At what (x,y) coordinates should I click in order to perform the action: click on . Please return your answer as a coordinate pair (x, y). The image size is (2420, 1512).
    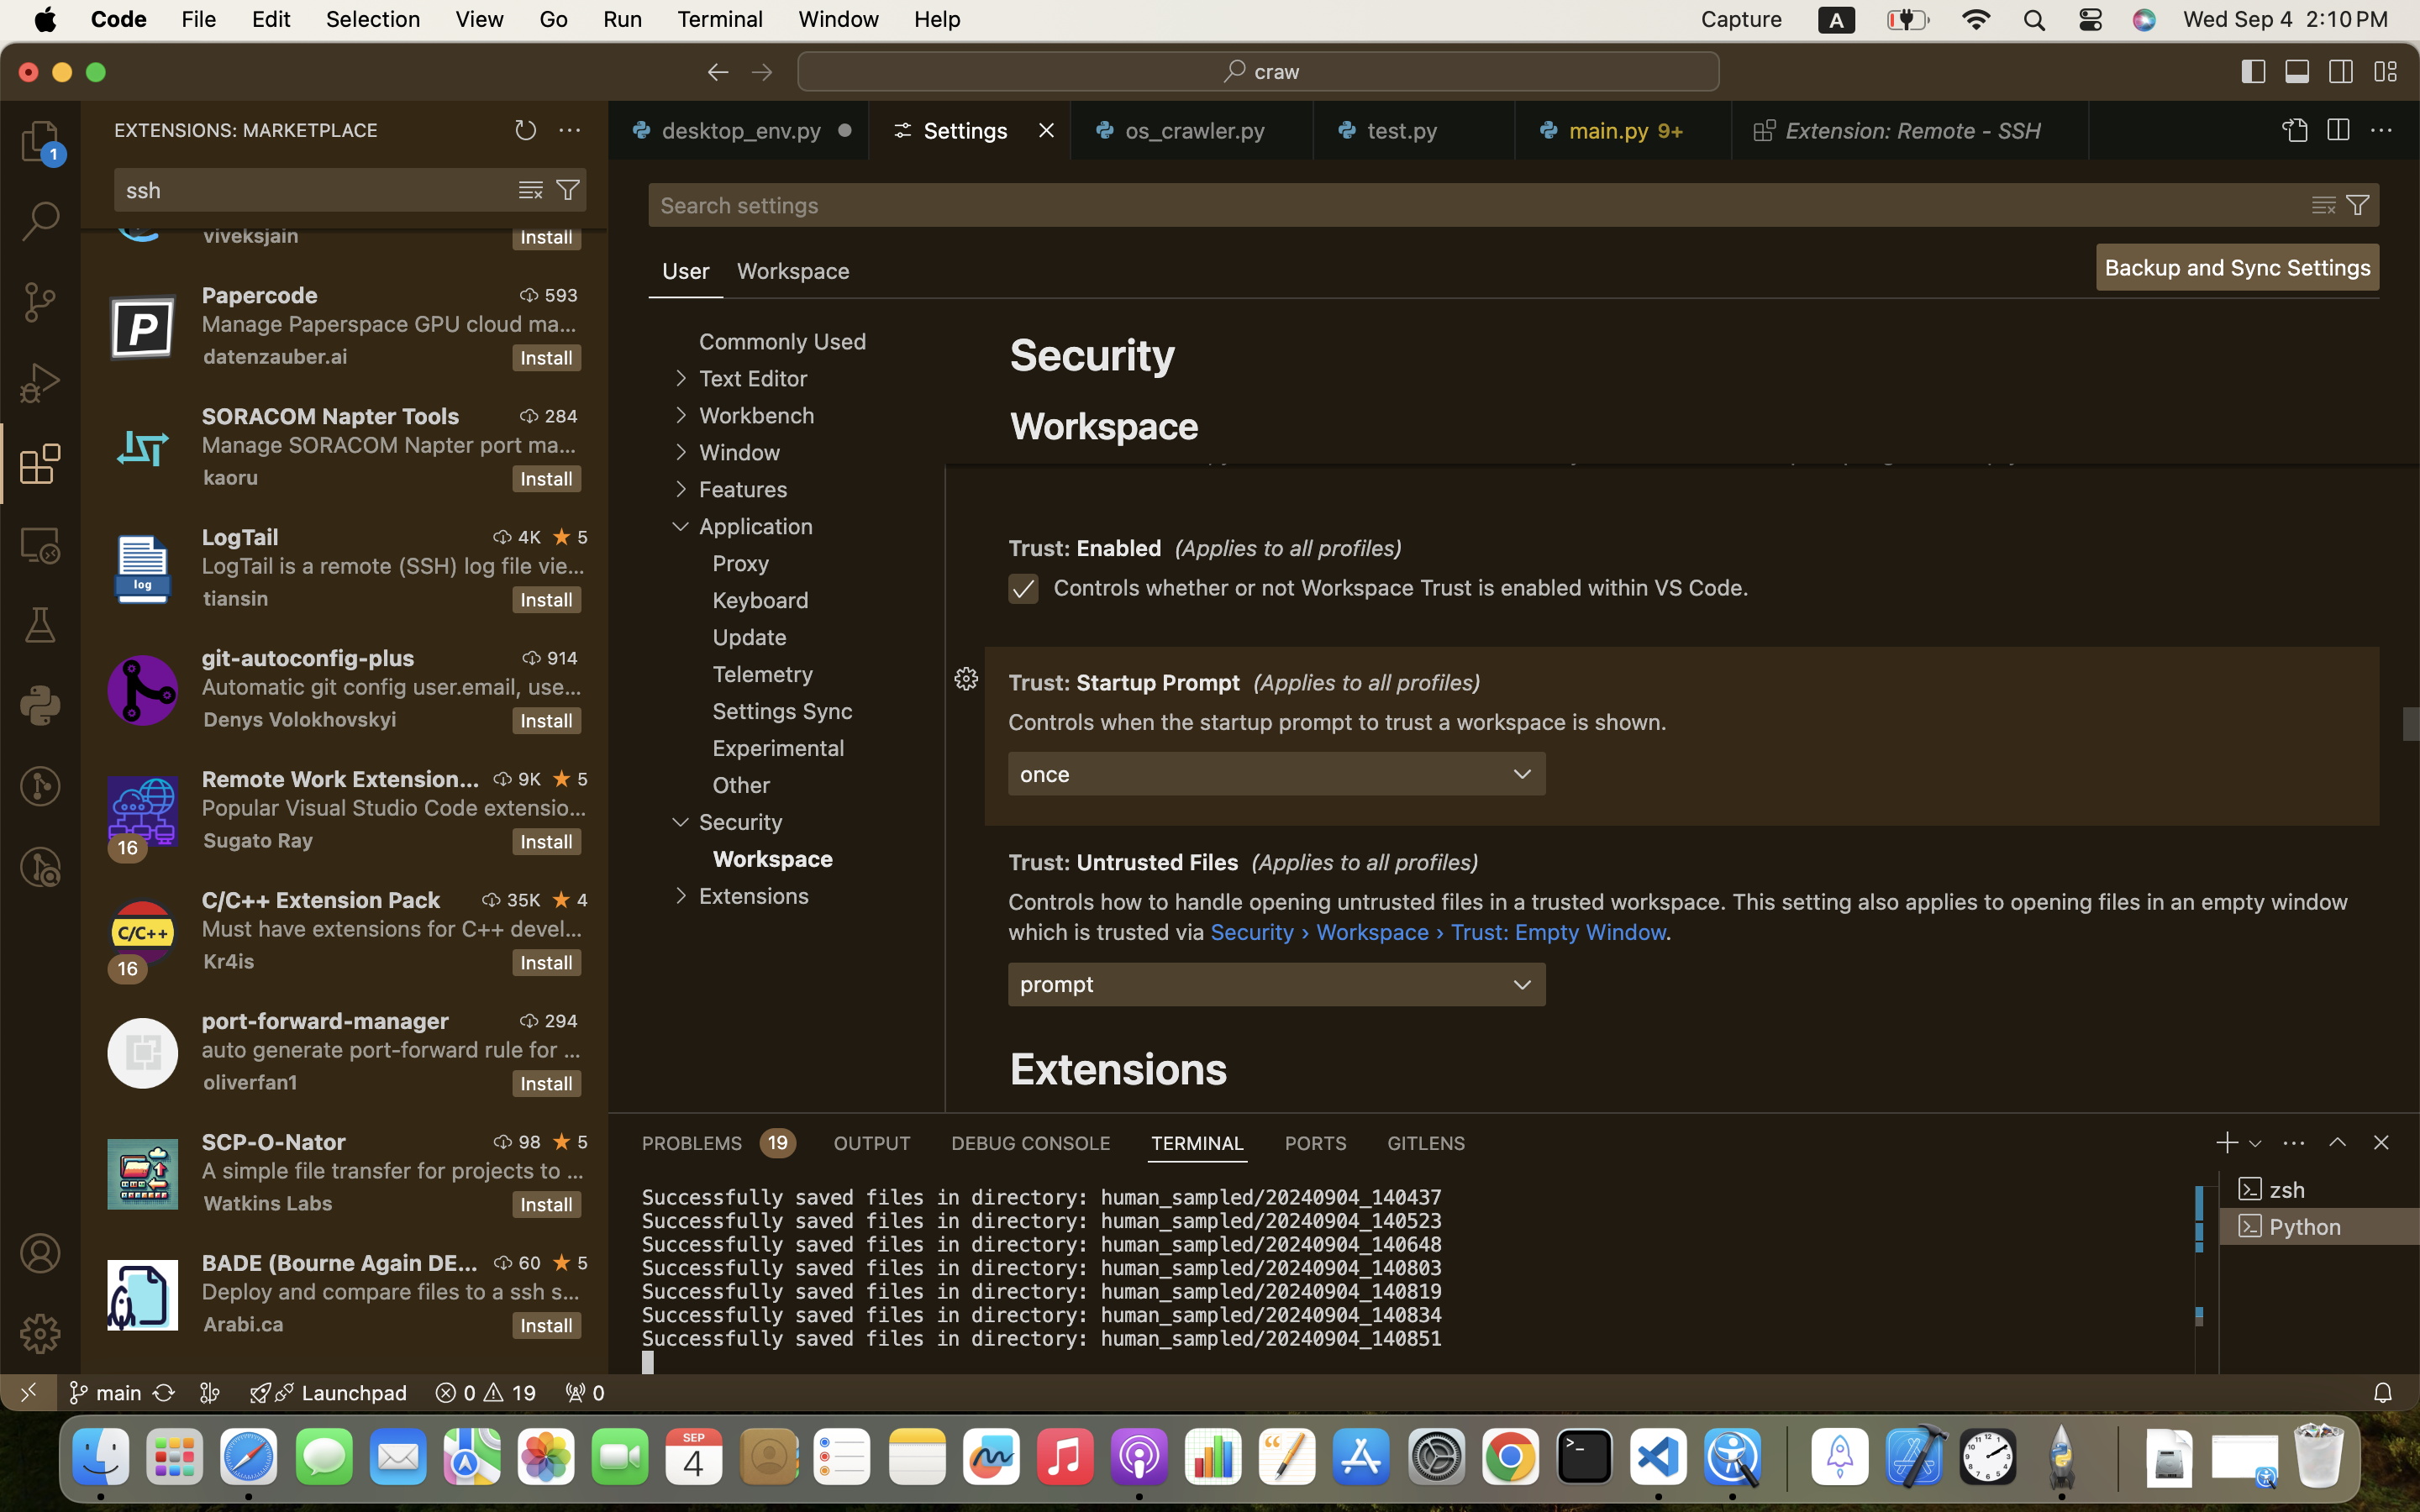
    Looking at the image, I should click on (2386, 72).